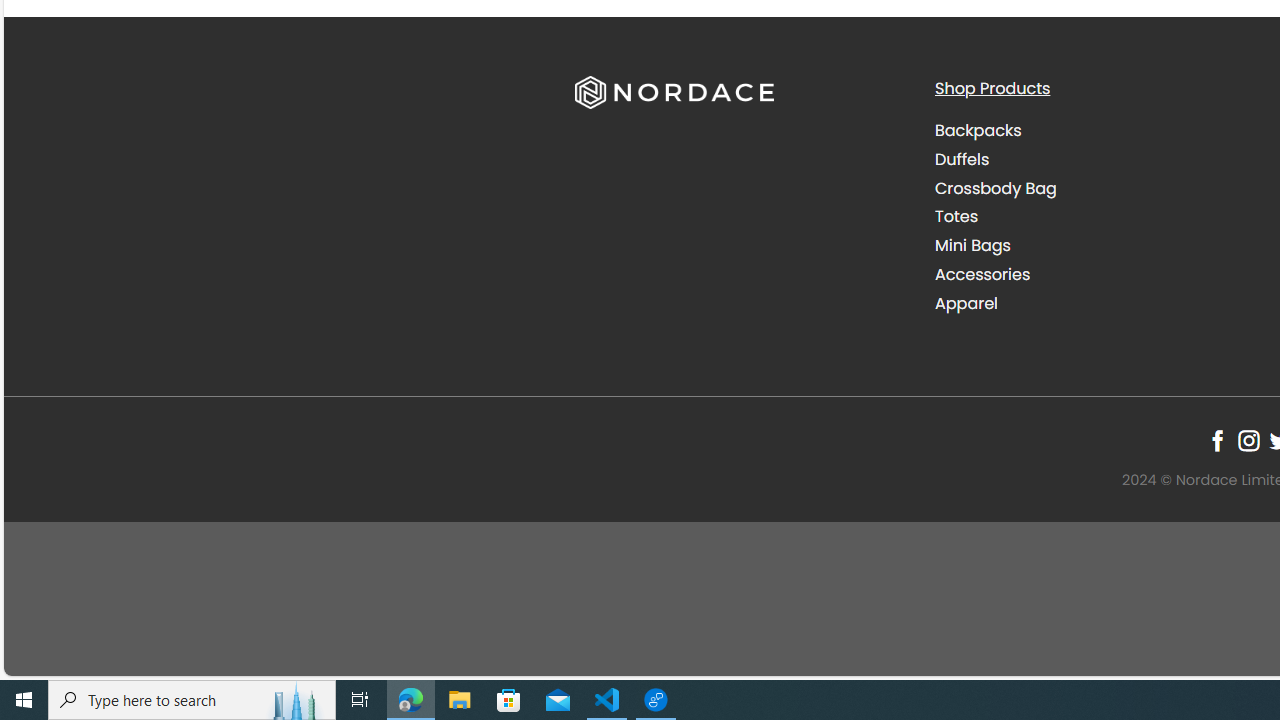 The height and width of the screenshot is (720, 1280). I want to click on Crossbody Bag, so click(996, 188).